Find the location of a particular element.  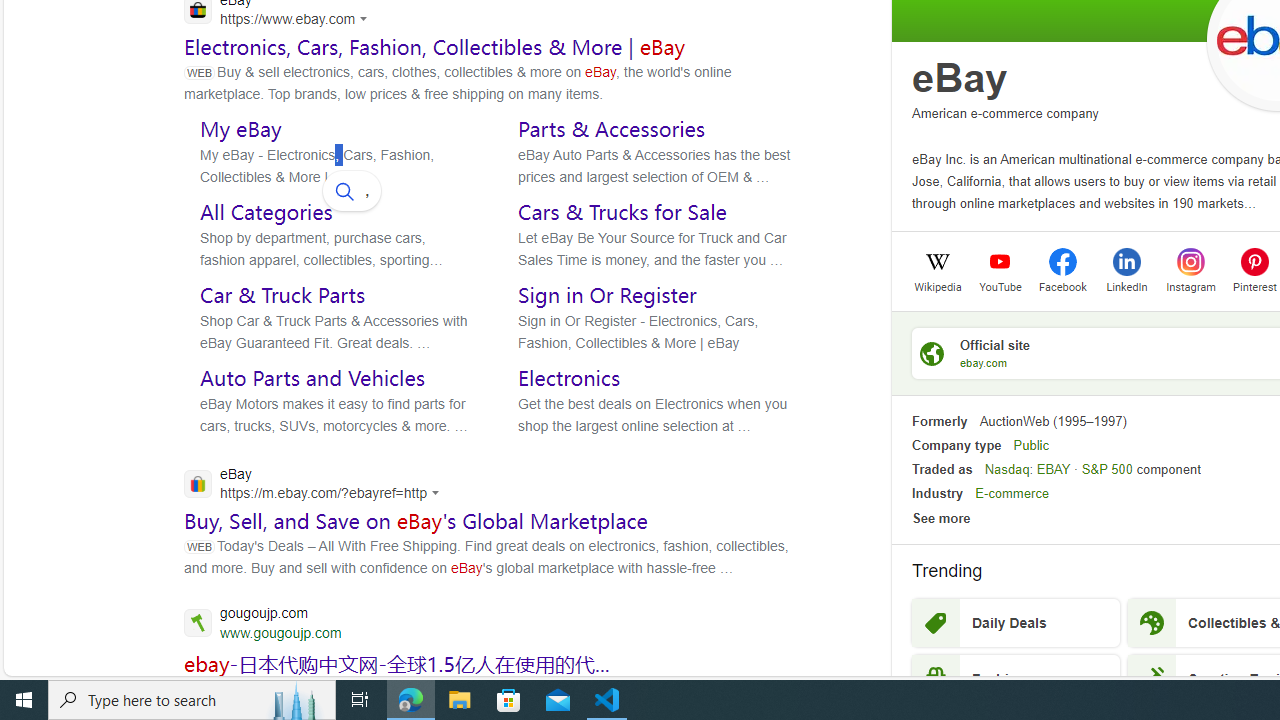

Sign in Or Register is located at coordinates (608, 295).